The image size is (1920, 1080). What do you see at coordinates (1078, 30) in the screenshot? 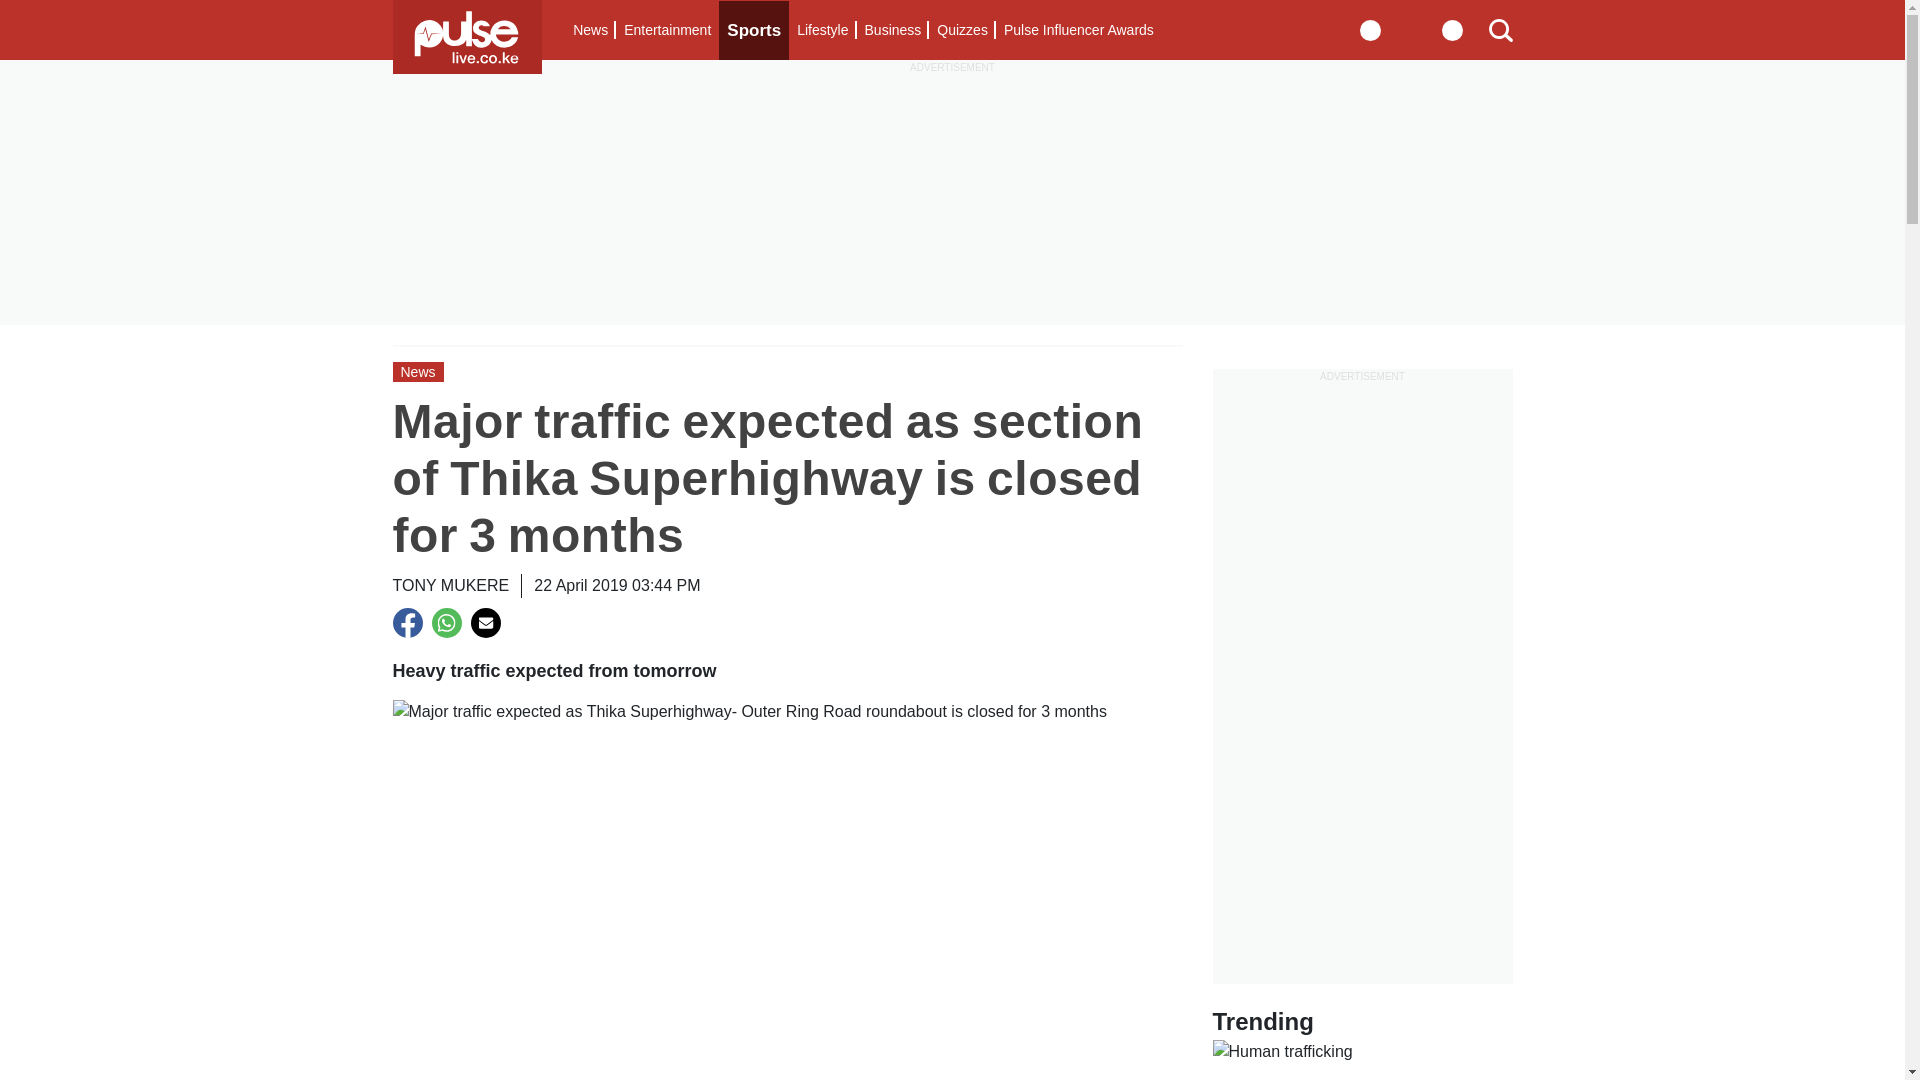
I see `Pulse Influencer Awards` at bounding box center [1078, 30].